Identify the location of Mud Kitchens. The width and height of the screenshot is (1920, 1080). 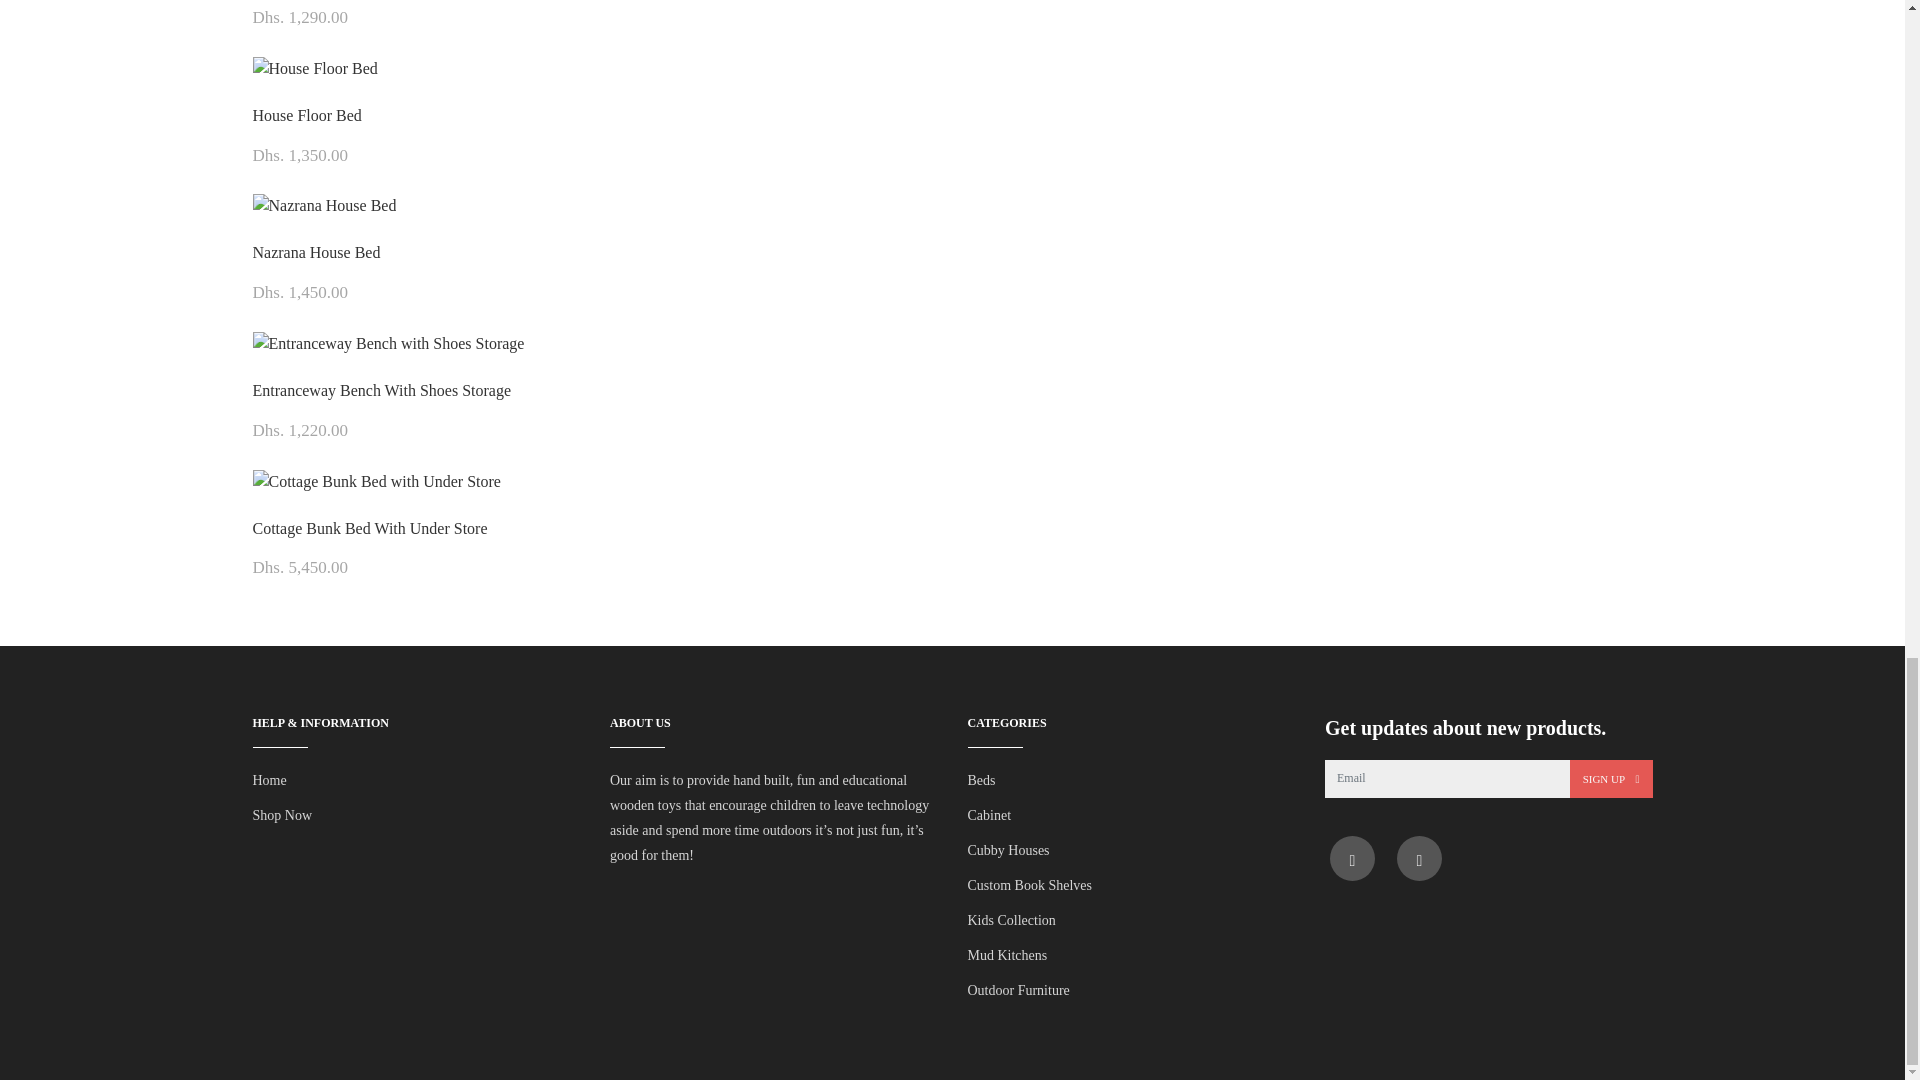
(1008, 956).